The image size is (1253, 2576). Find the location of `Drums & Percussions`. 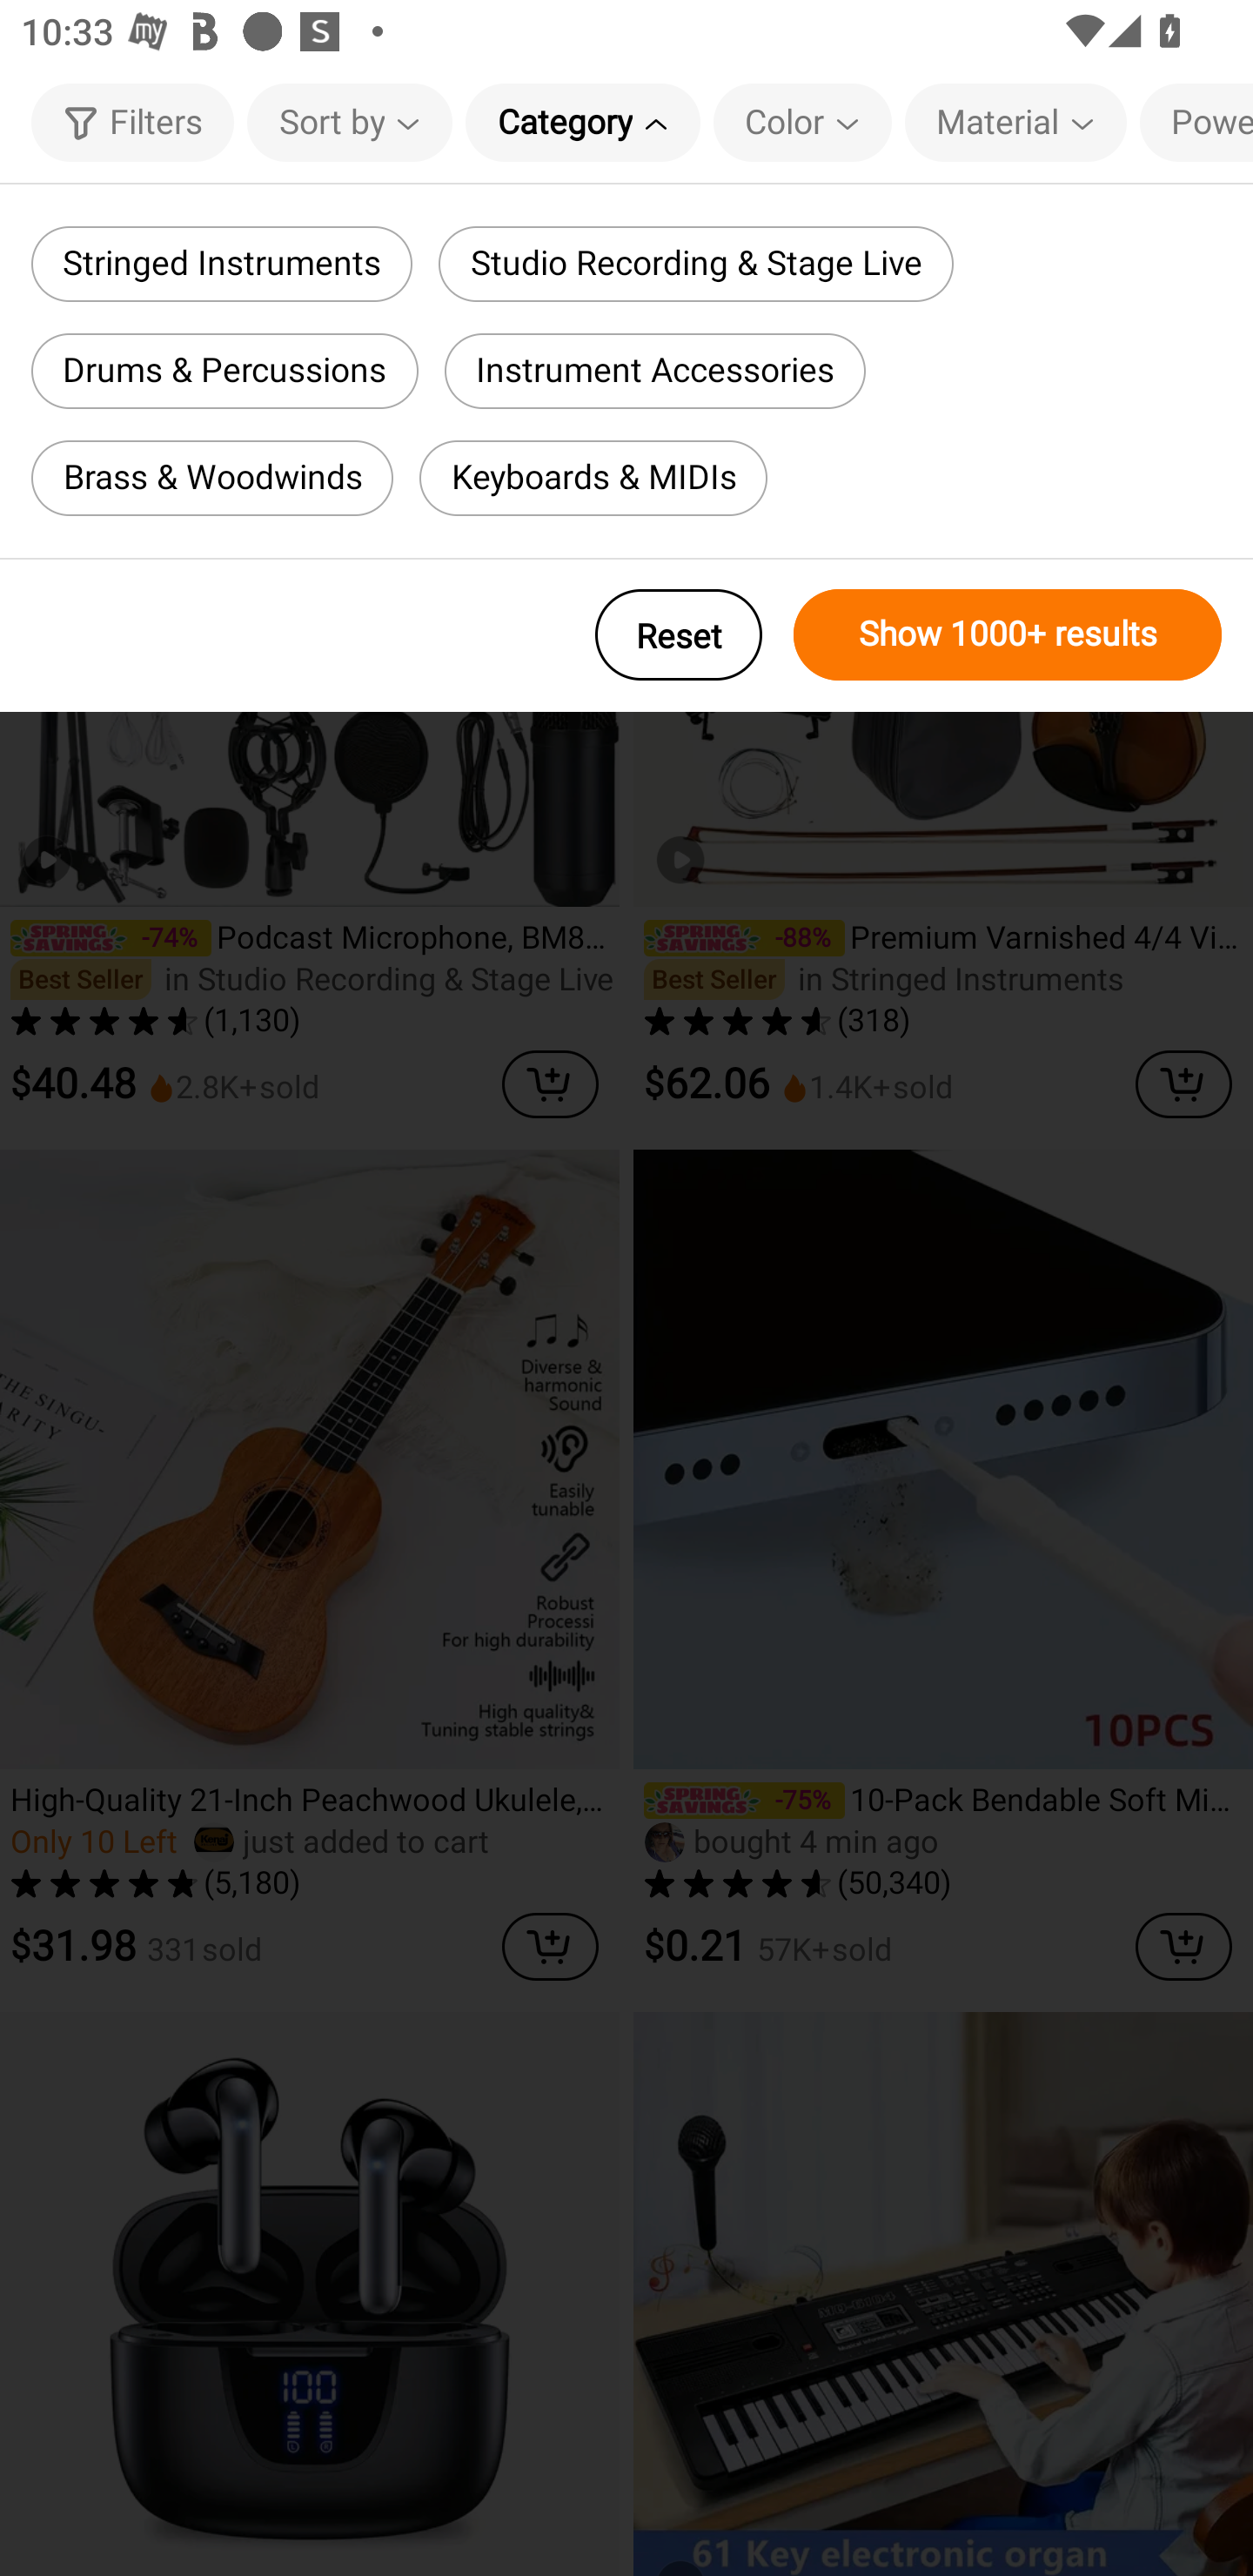

Drums & Percussions is located at coordinates (224, 371).